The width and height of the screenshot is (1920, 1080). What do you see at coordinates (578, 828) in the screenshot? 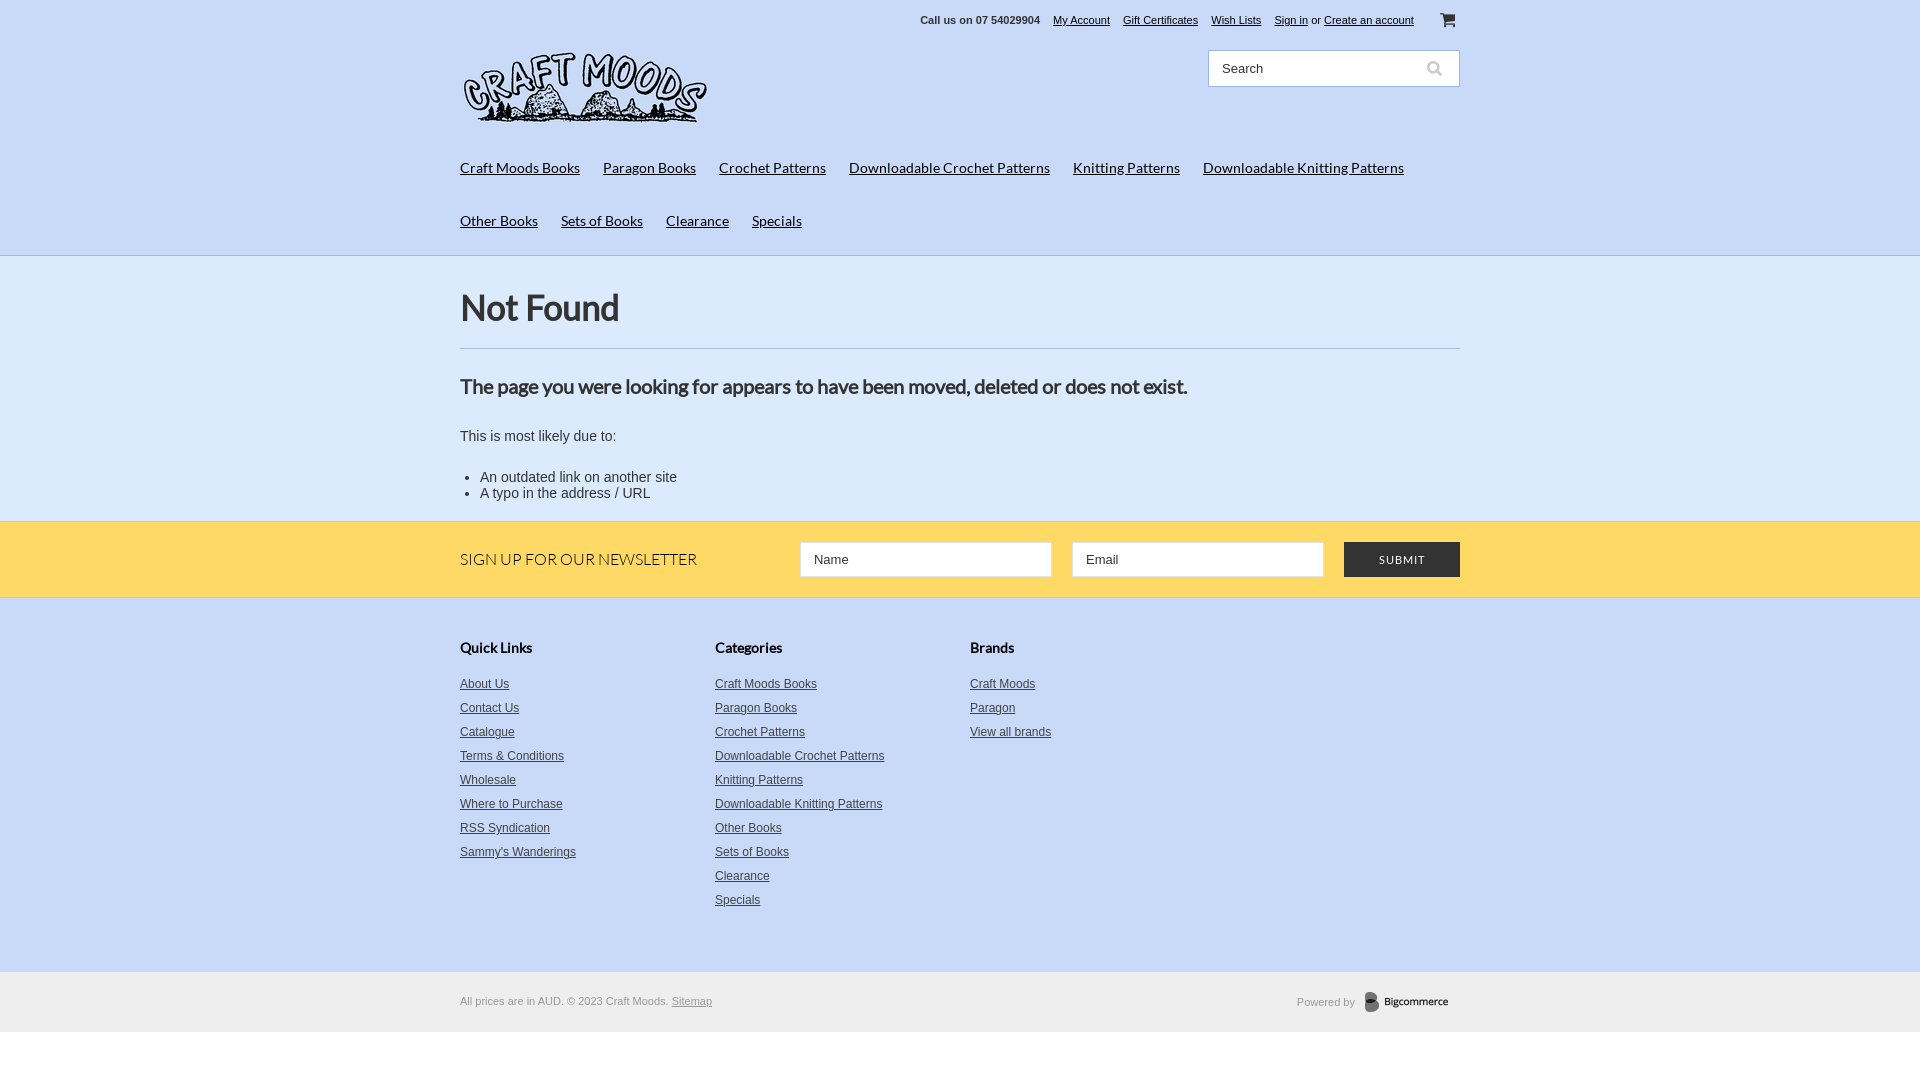
I see `RSS Syndication` at bounding box center [578, 828].